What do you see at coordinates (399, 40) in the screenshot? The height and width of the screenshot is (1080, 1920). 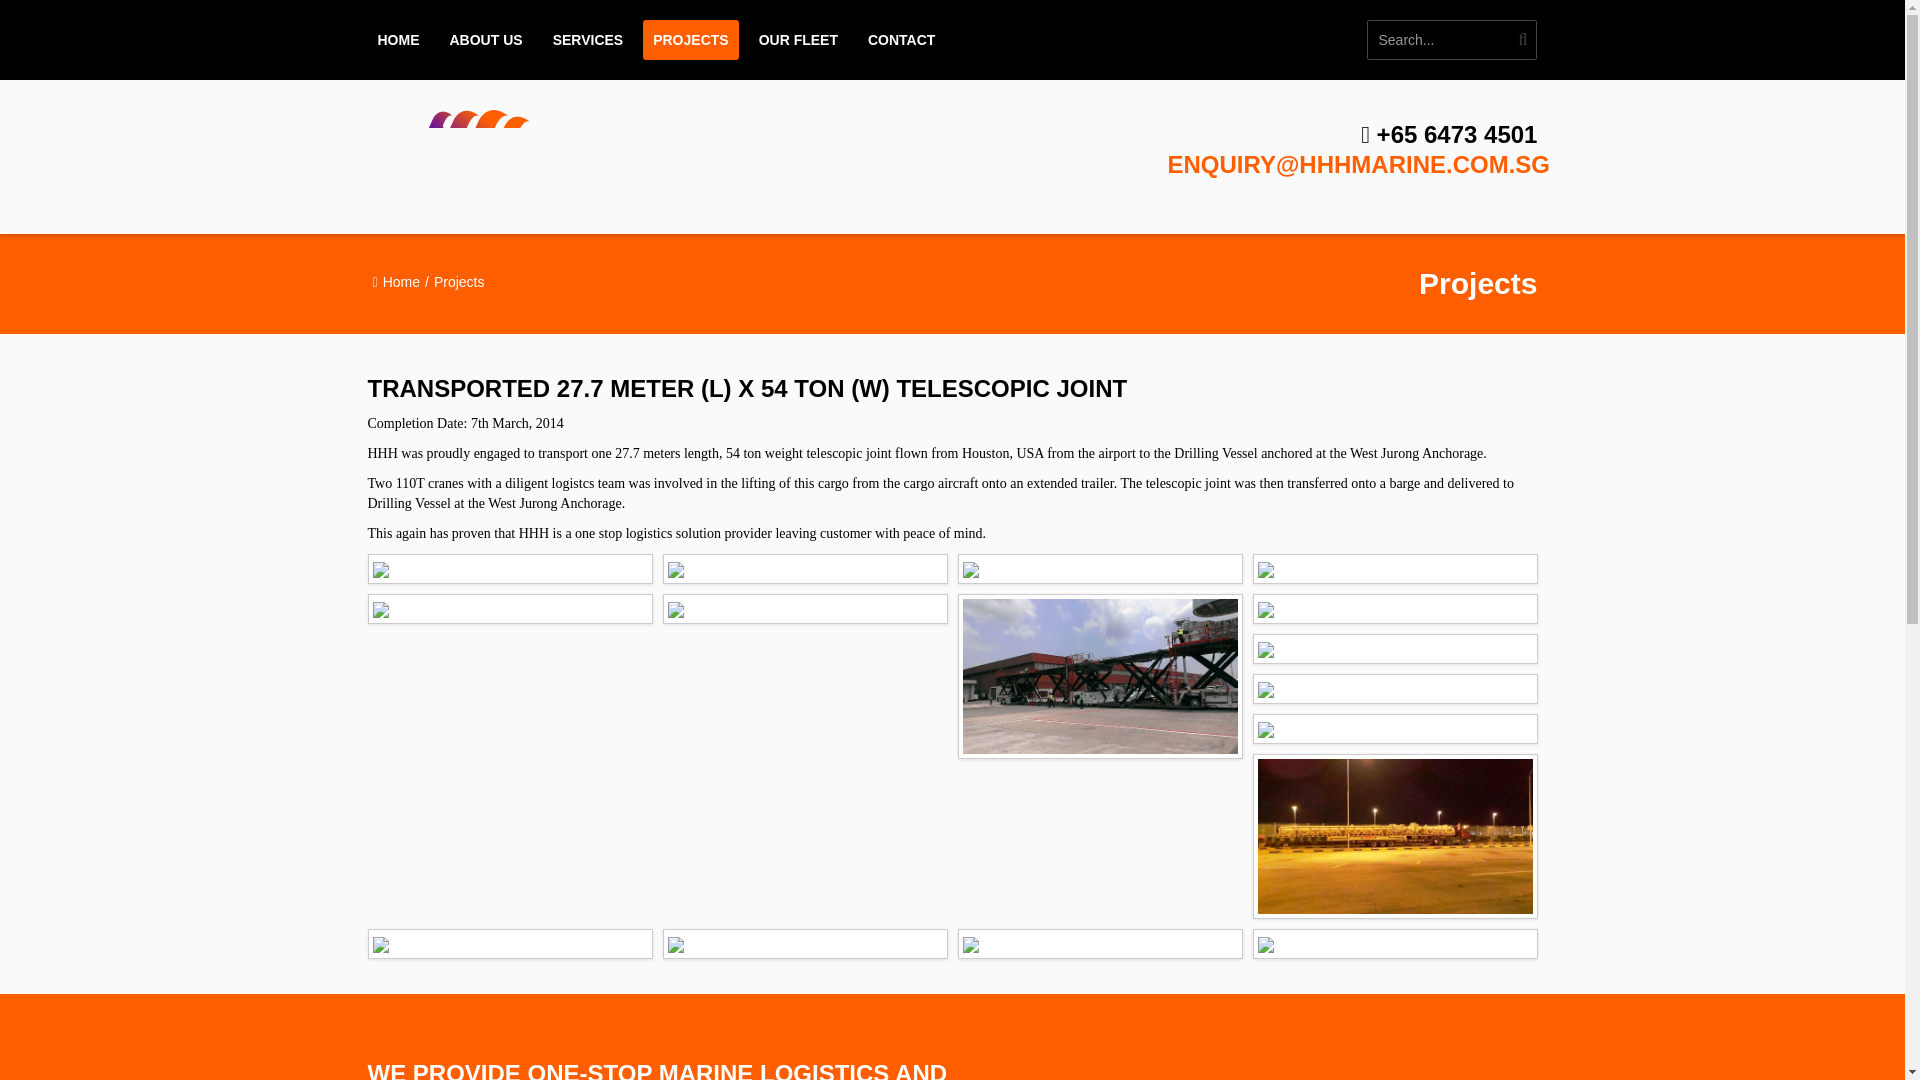 I see `HOME` at bounding box center [399, 40].